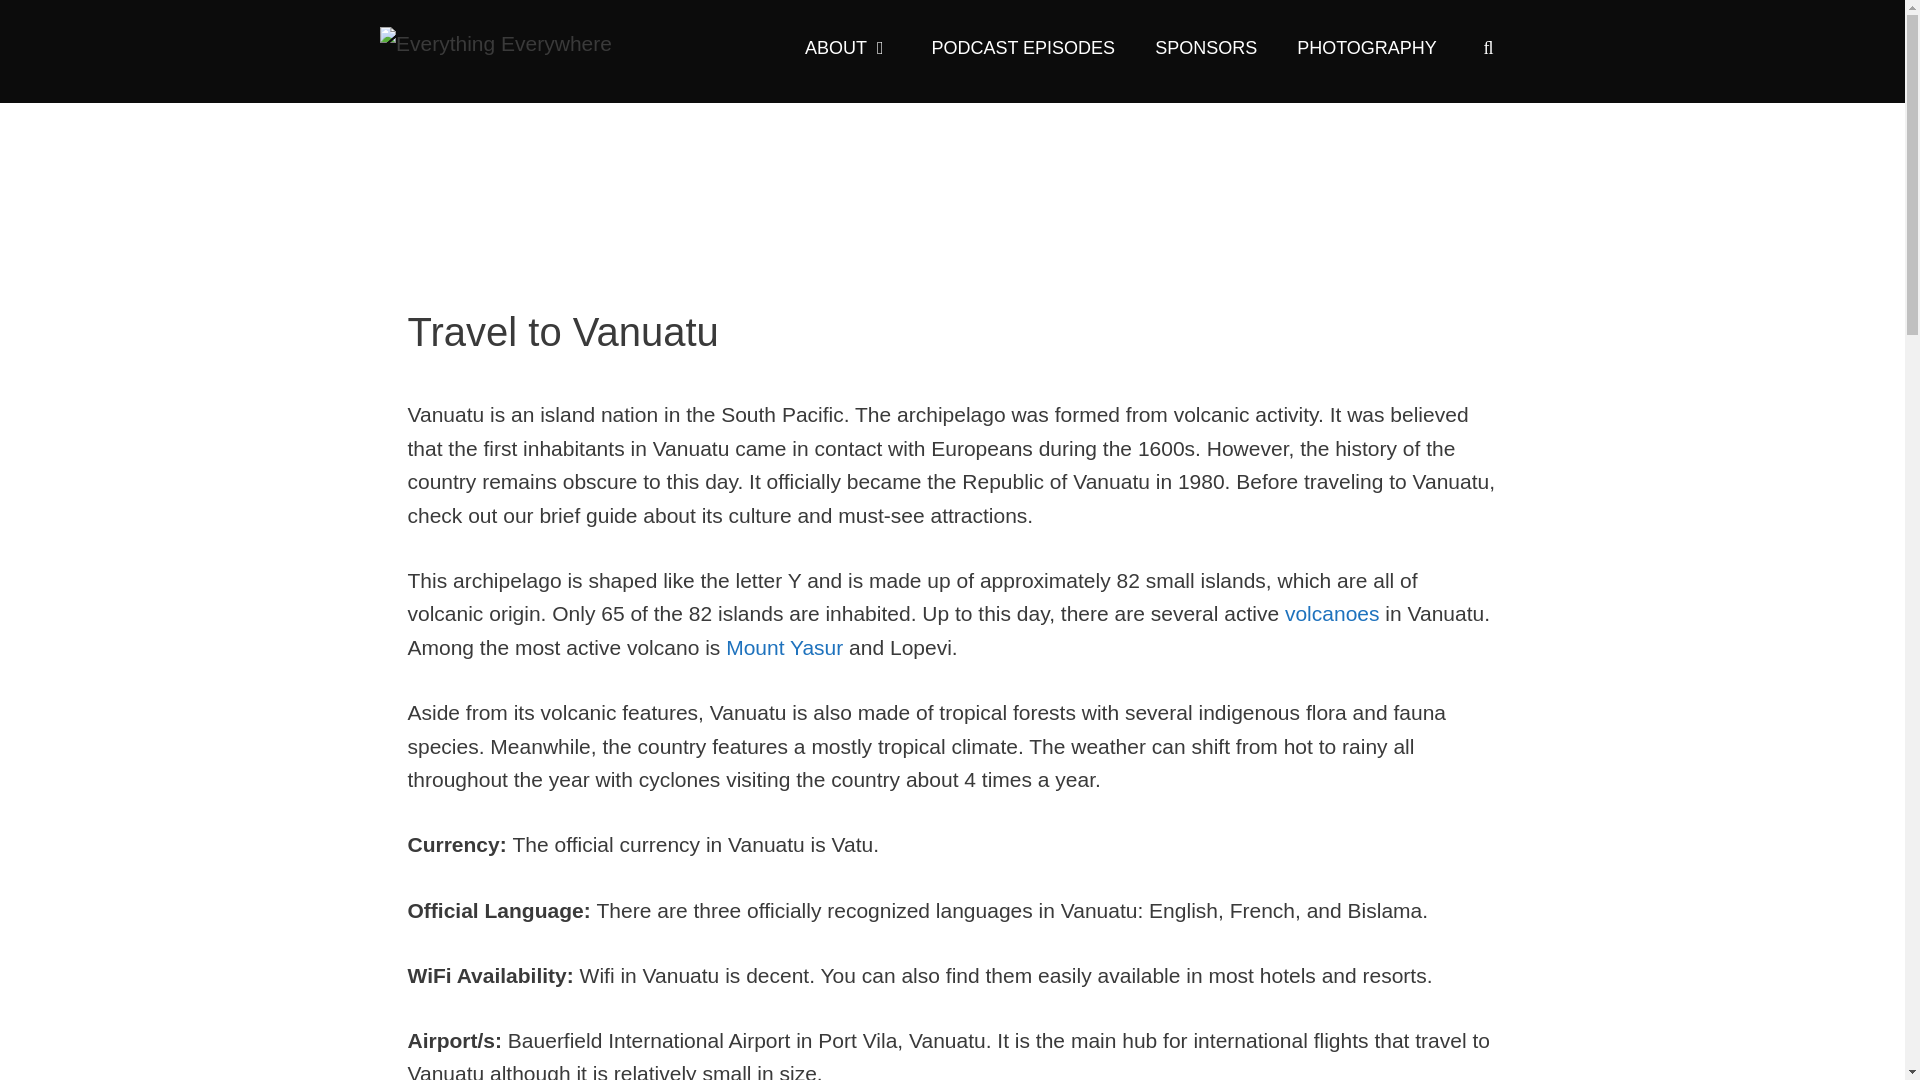 This screenshot has width=1920, height=1080. I want to click on PODCAST EPISODES, so click(1022, 48).